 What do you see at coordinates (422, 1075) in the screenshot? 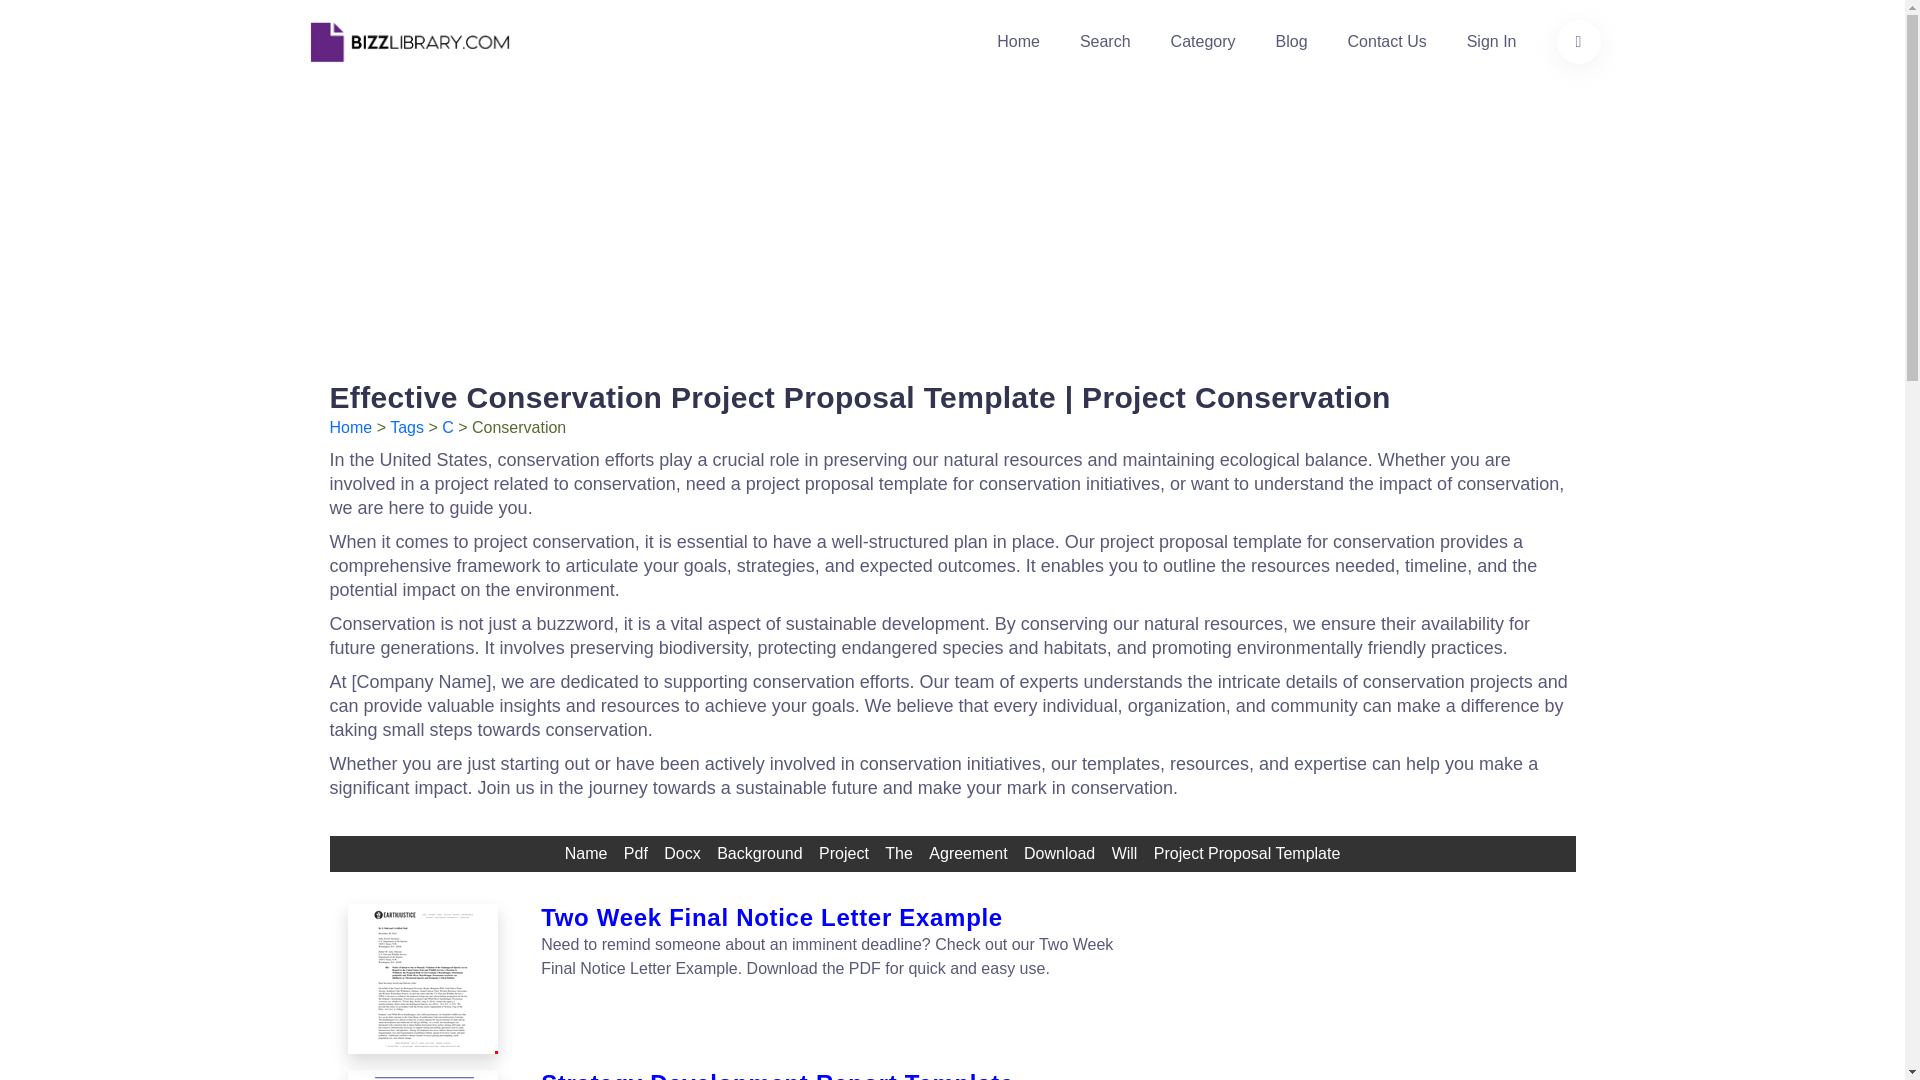
I see `Strategy Development Report Template` at bounding box center [422, 1075].